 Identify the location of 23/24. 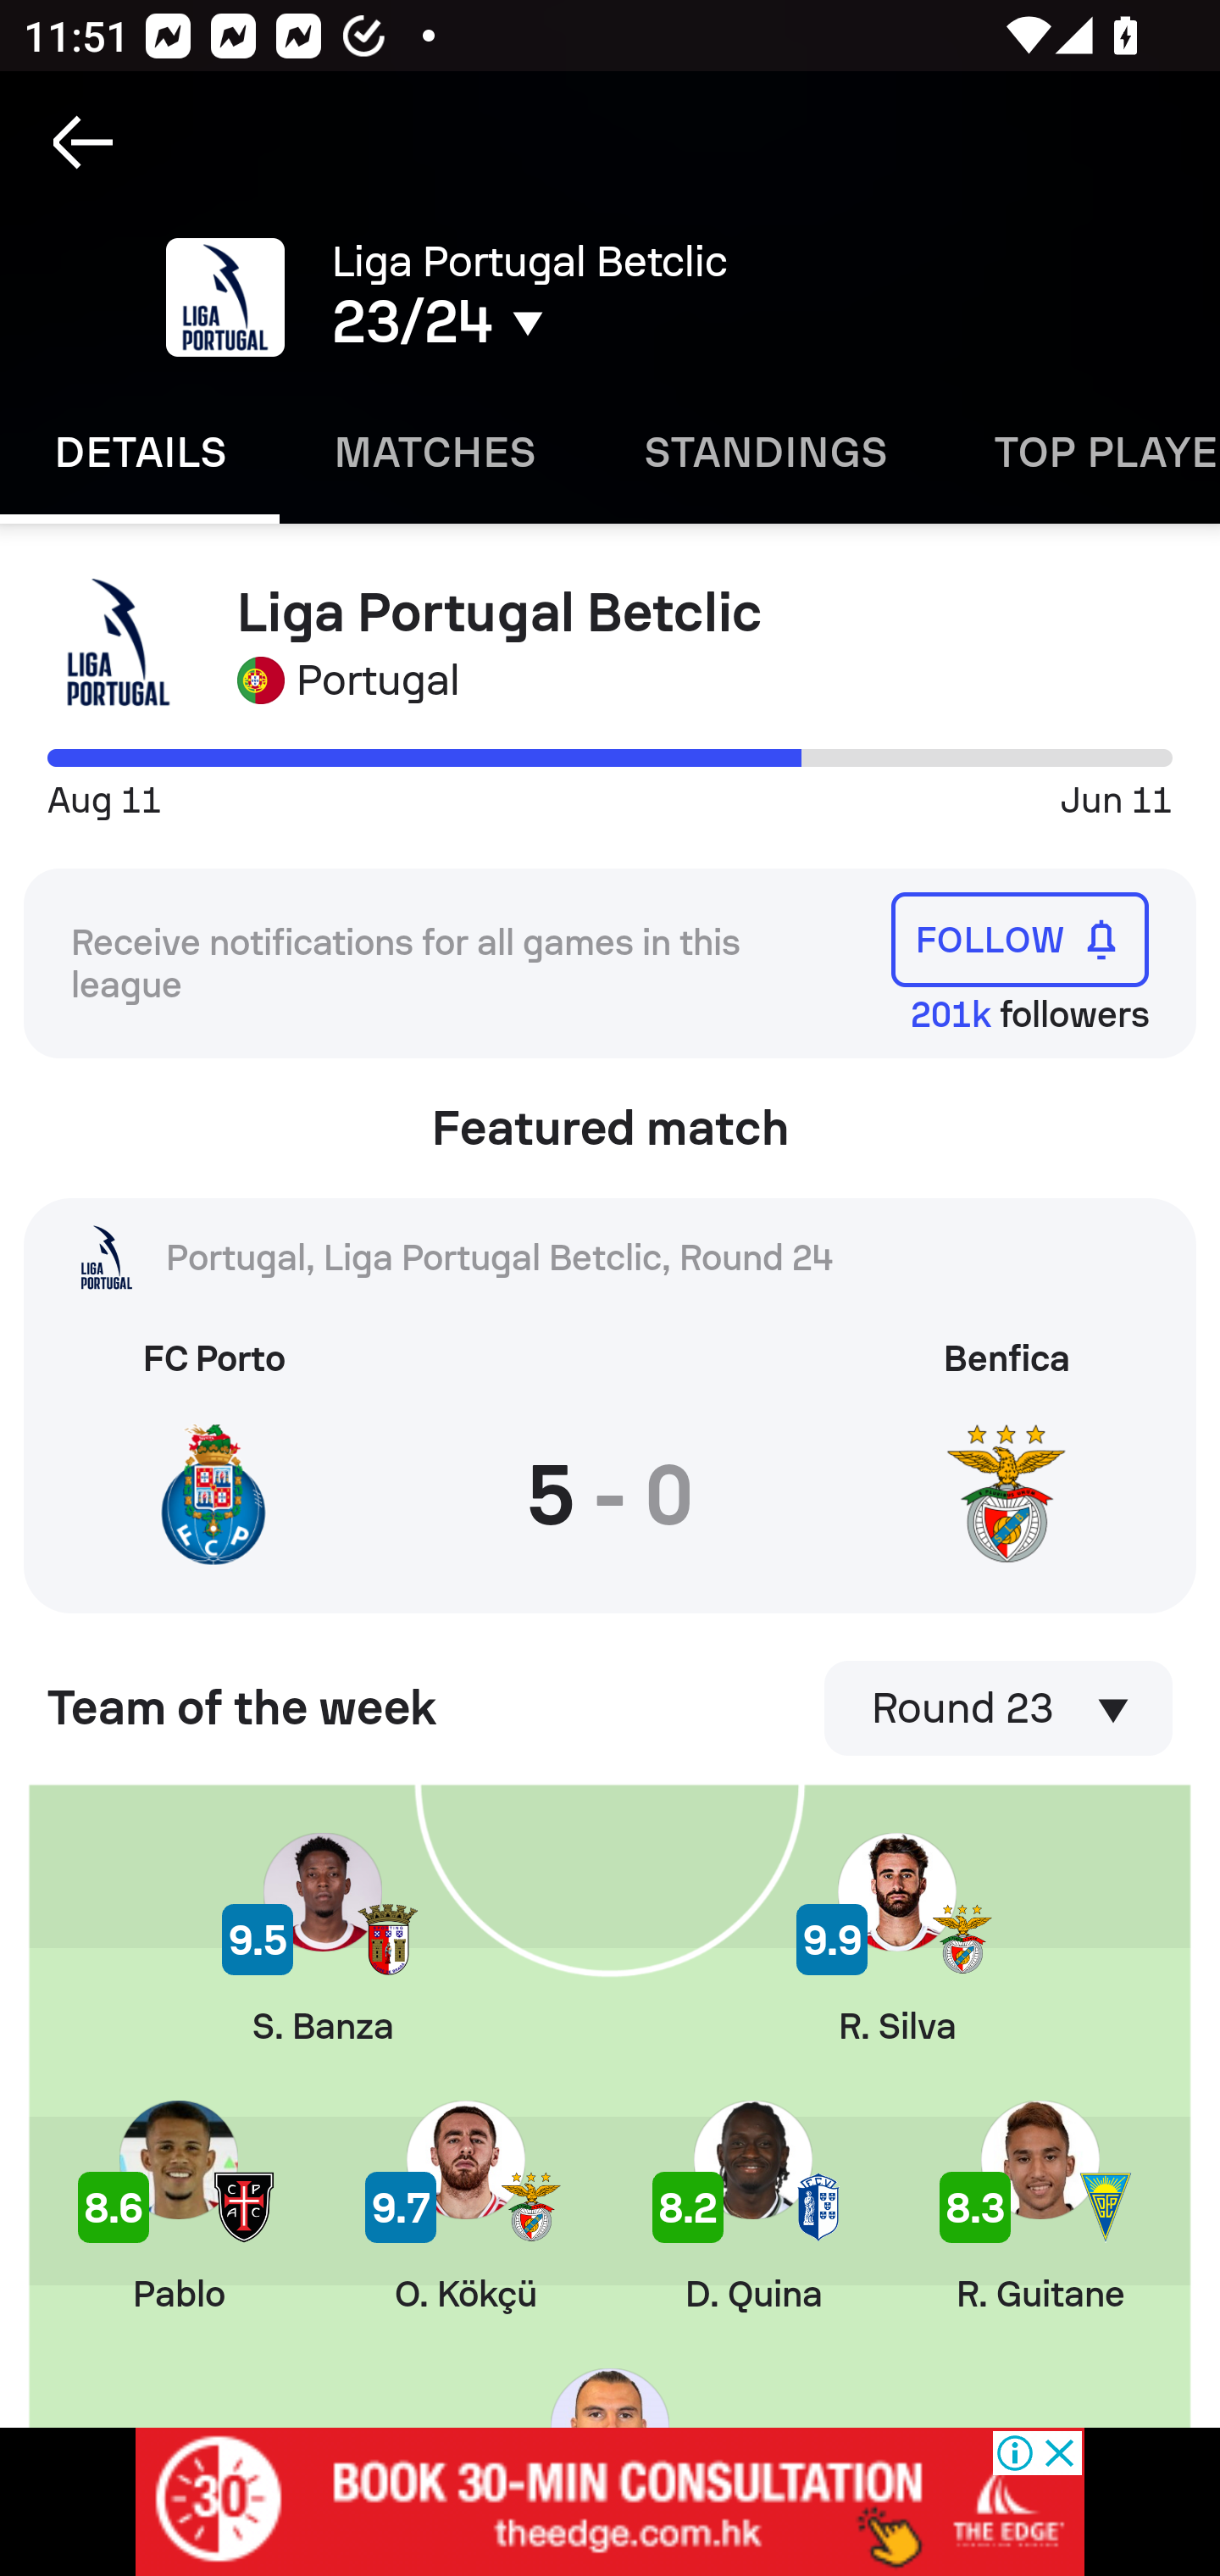
(574, 322).